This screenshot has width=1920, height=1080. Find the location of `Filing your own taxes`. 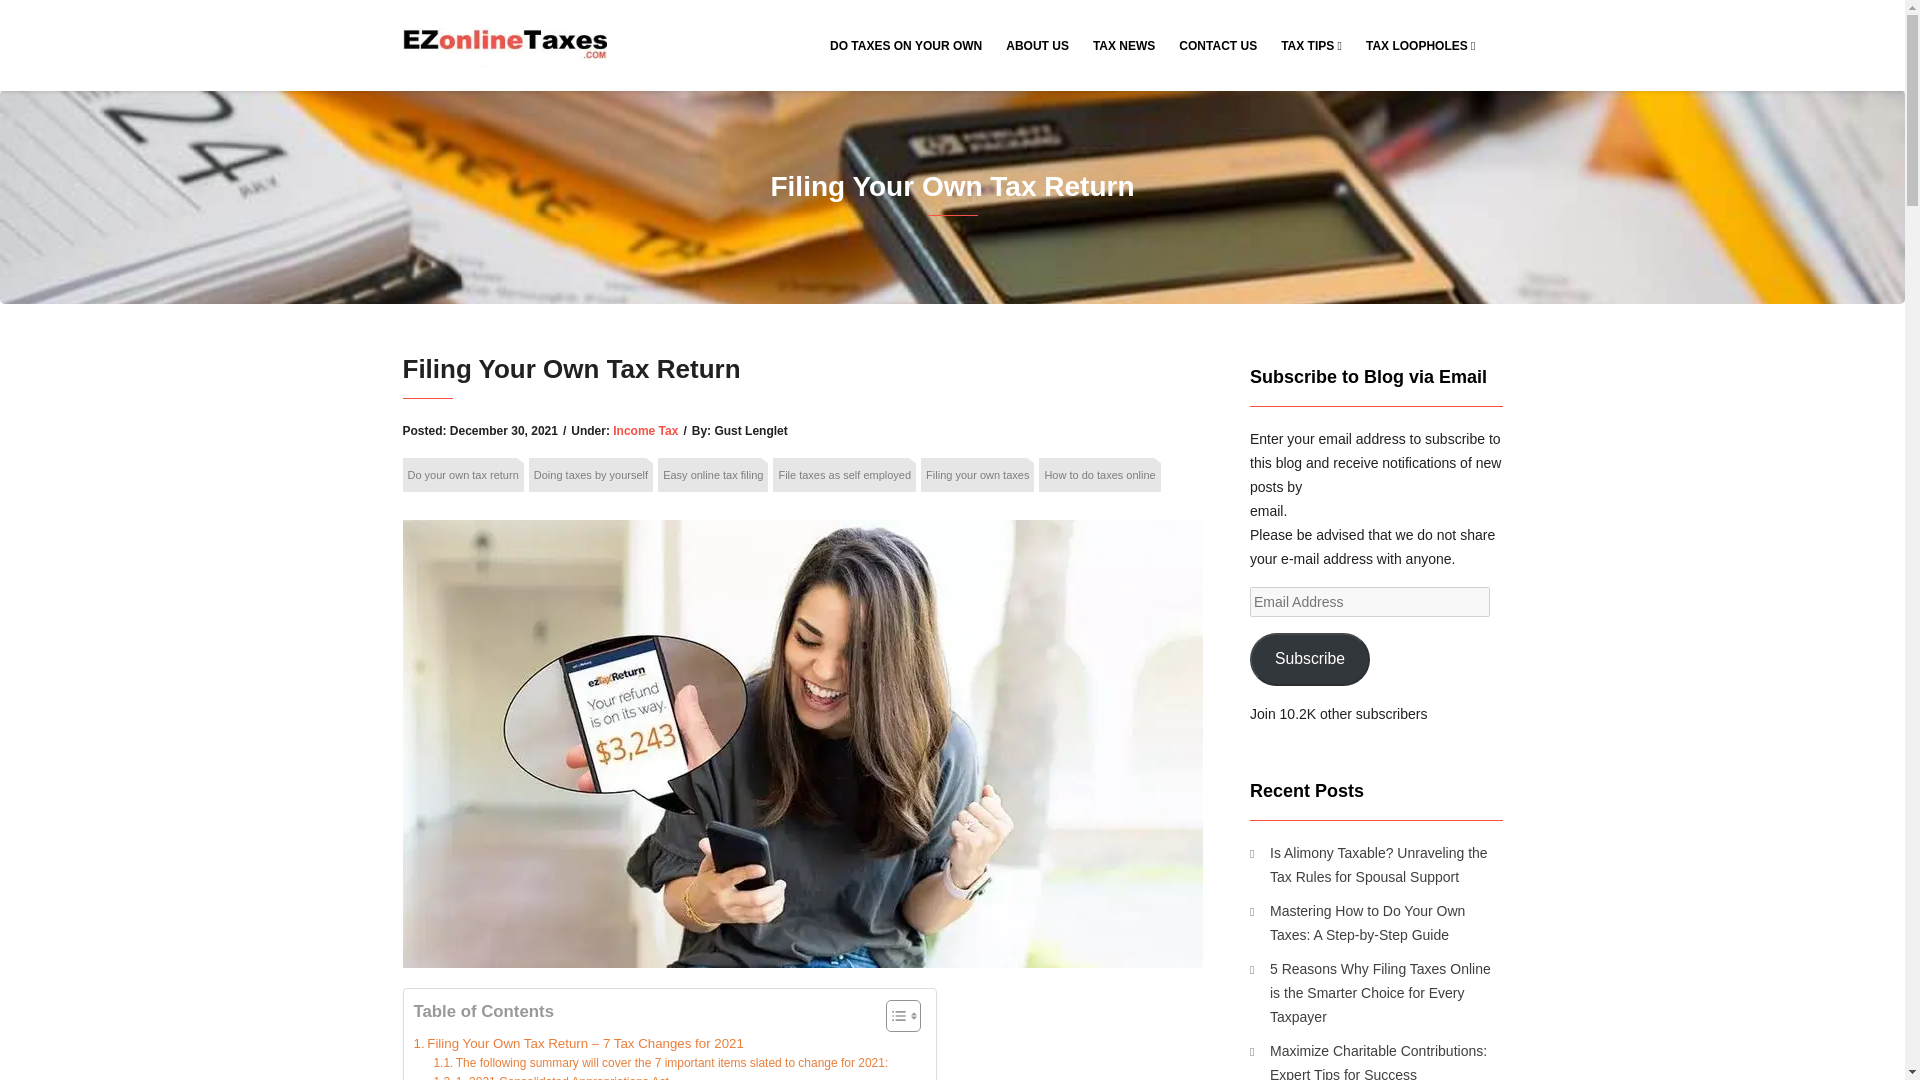

Filing your own taxes is located at coordinates (978, 474).